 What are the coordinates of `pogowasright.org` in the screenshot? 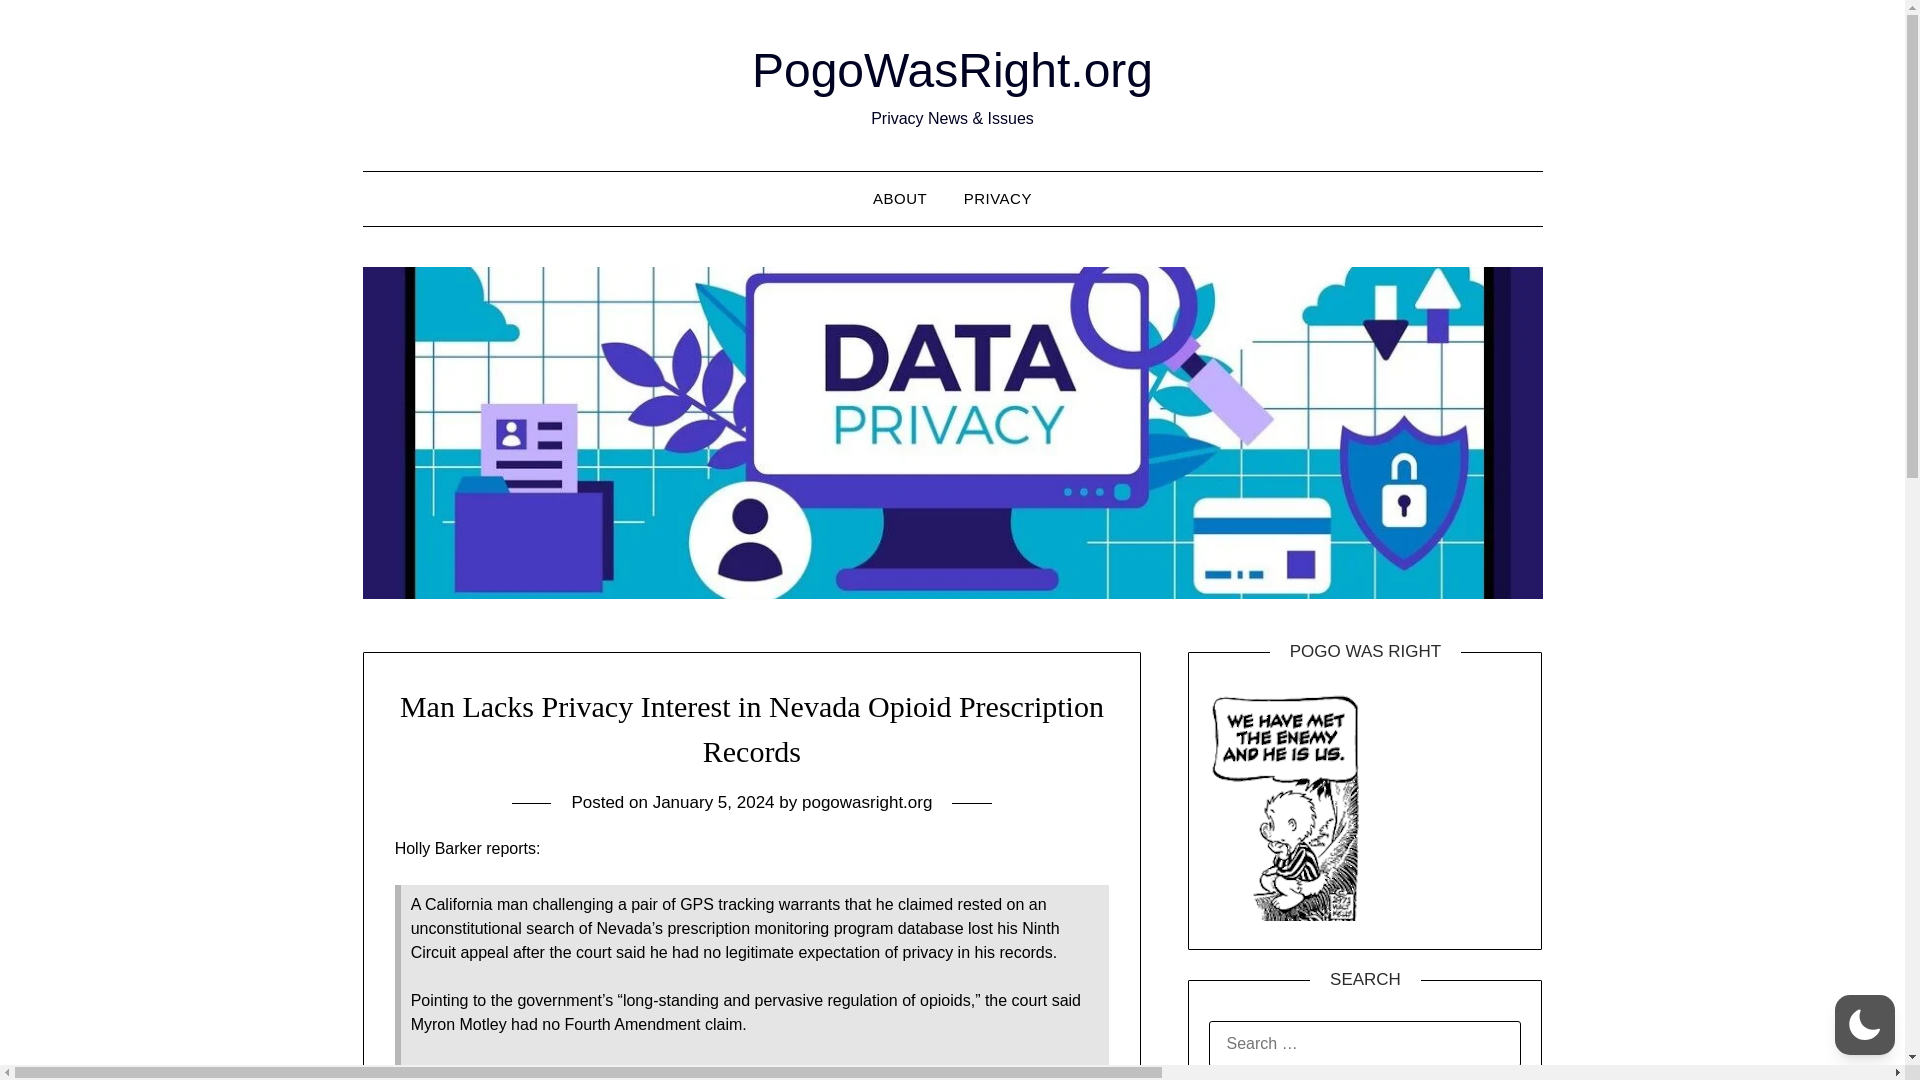 It's located at (866, 802).